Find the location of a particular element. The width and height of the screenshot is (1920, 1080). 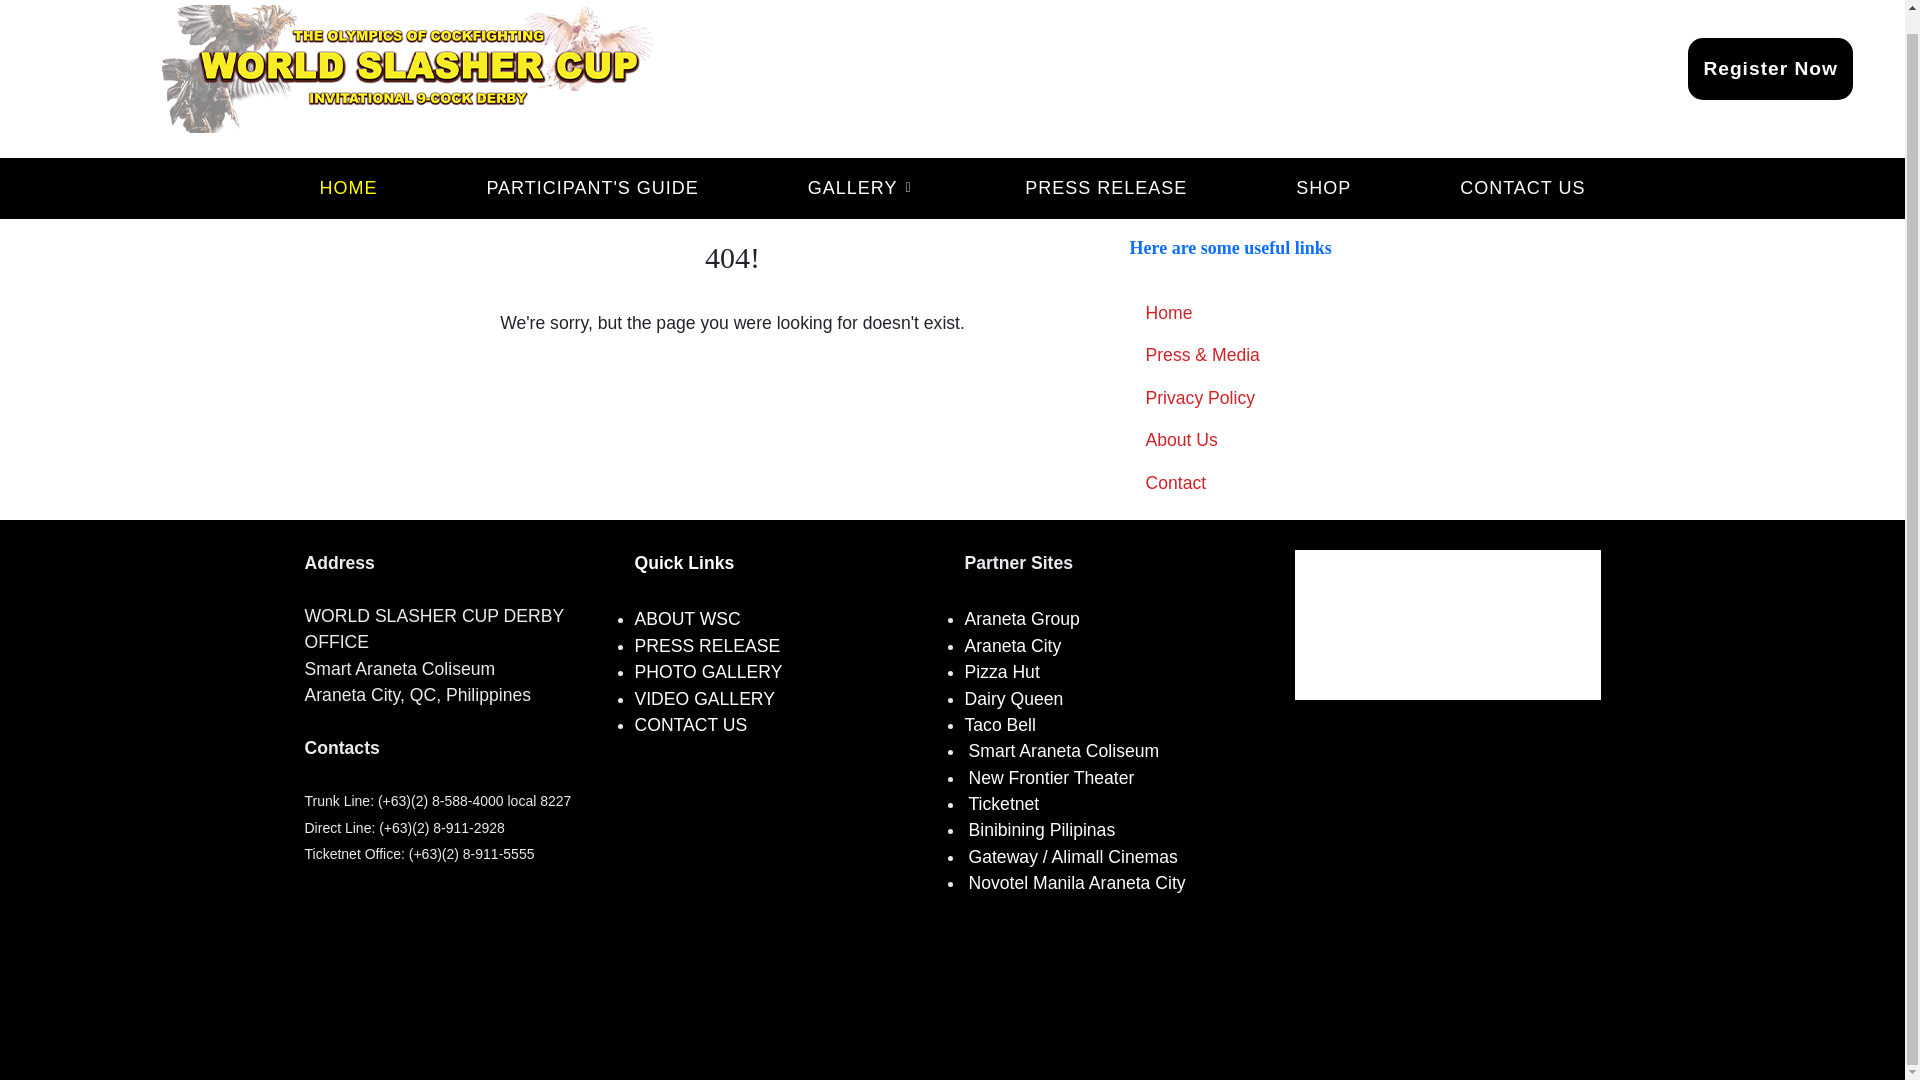

VIDEO GALLERY is located at coordinates (703, 700).